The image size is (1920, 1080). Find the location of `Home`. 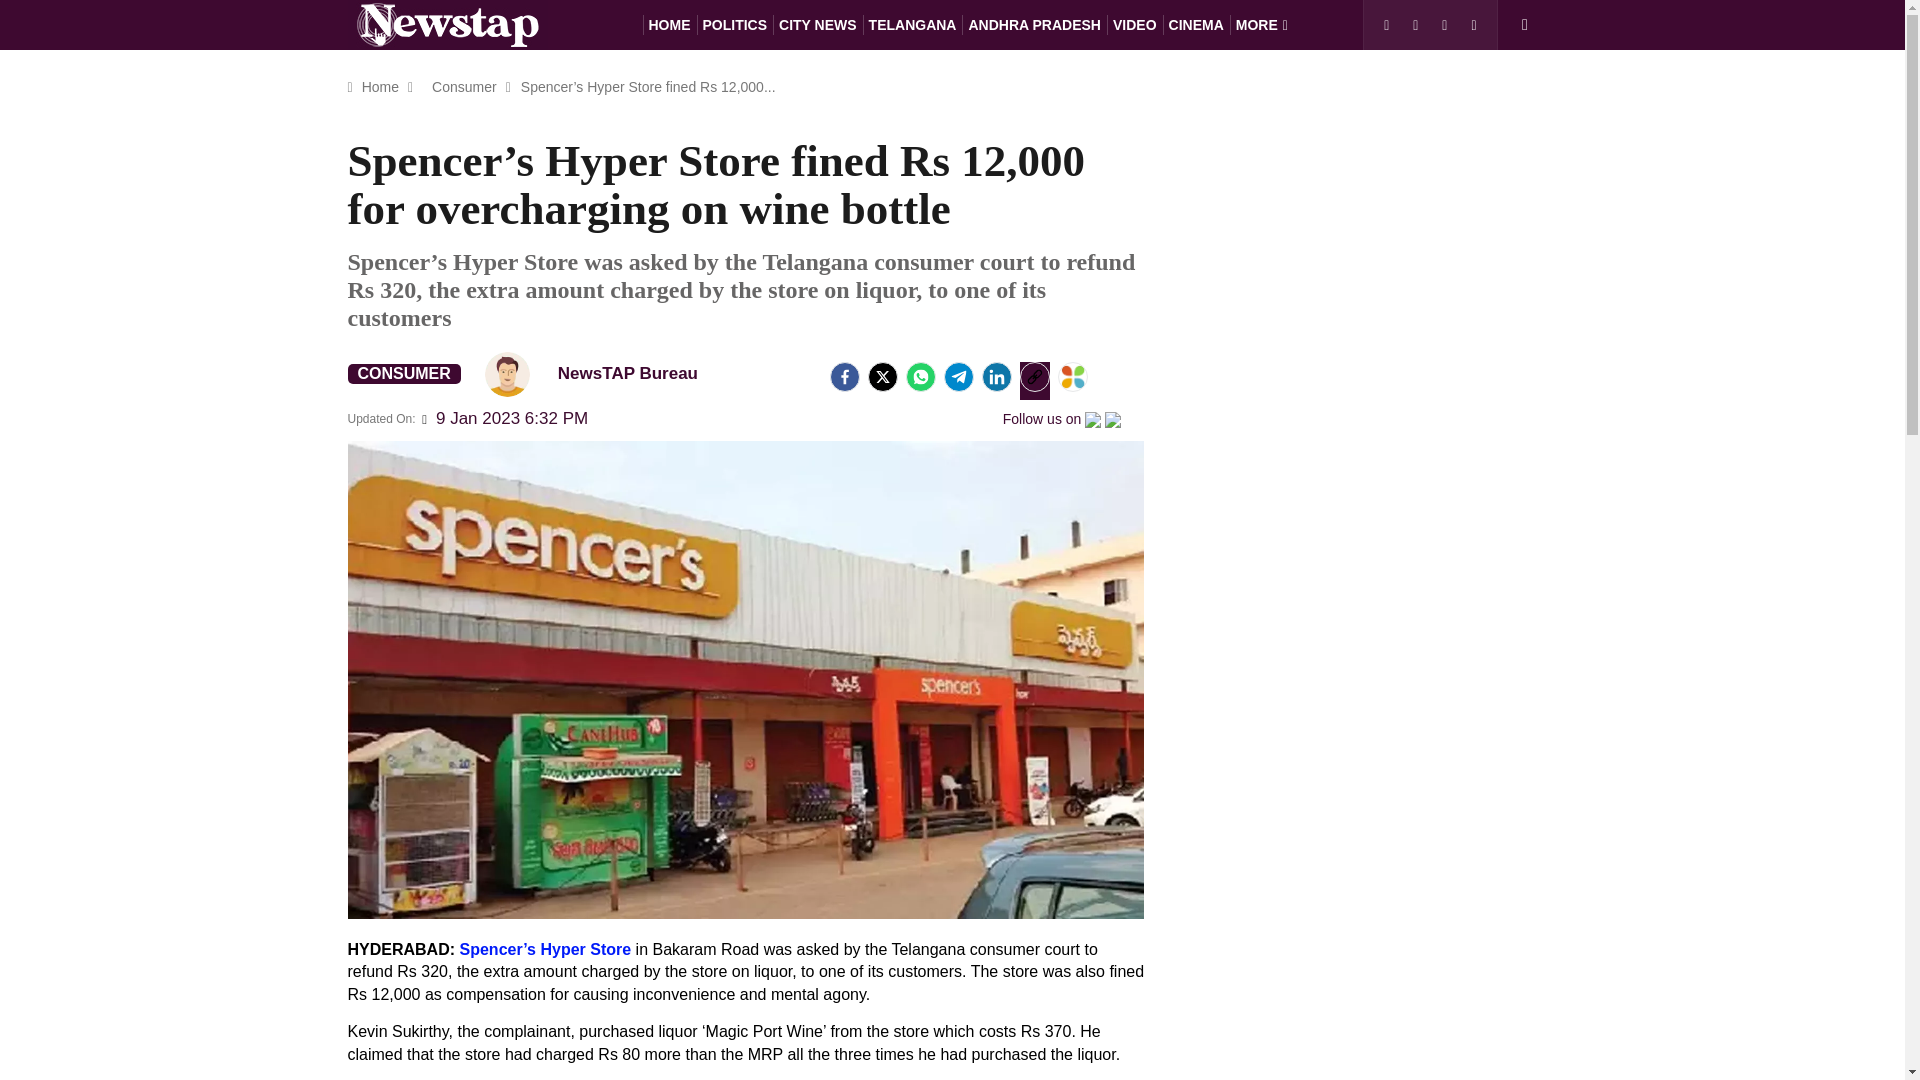

Home is located at coordinates (380, 86).